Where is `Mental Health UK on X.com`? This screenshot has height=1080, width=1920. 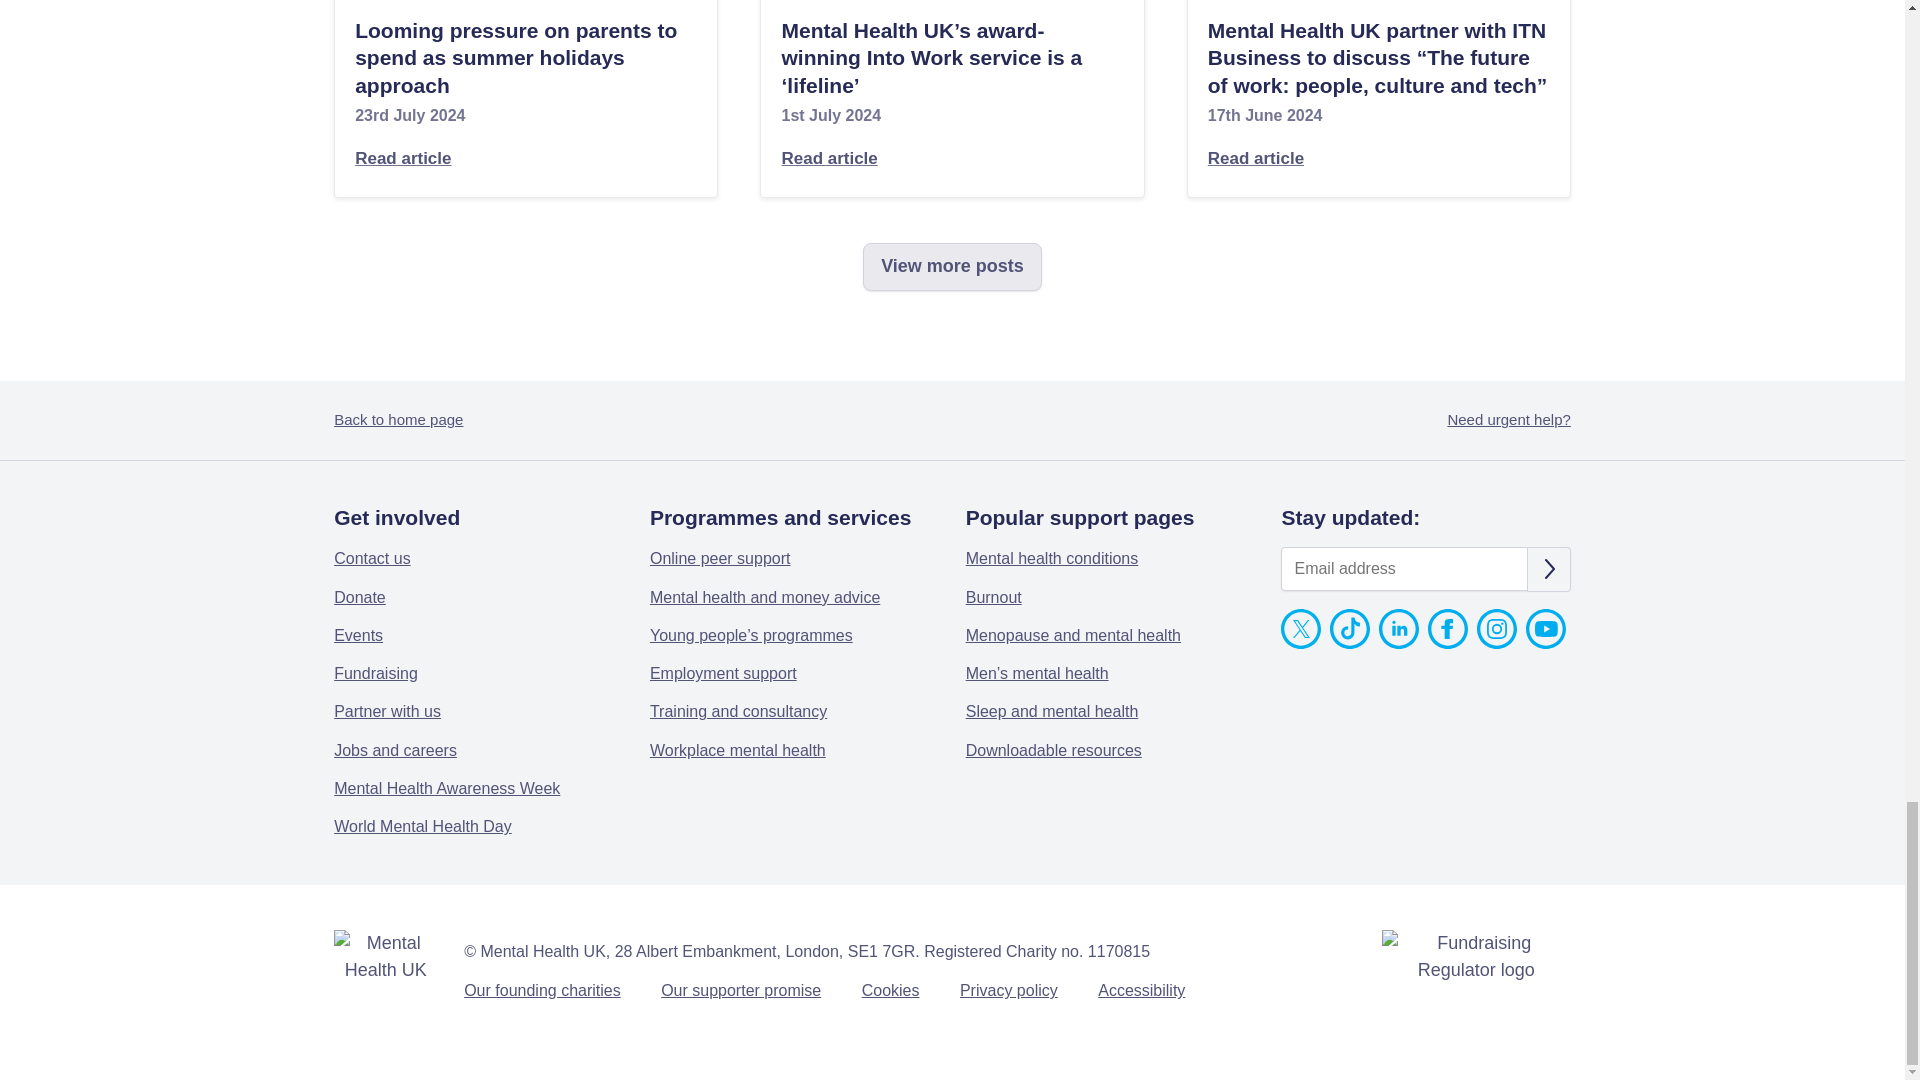
Mental Health UK on X.com is located at coordinates (1300, 644).